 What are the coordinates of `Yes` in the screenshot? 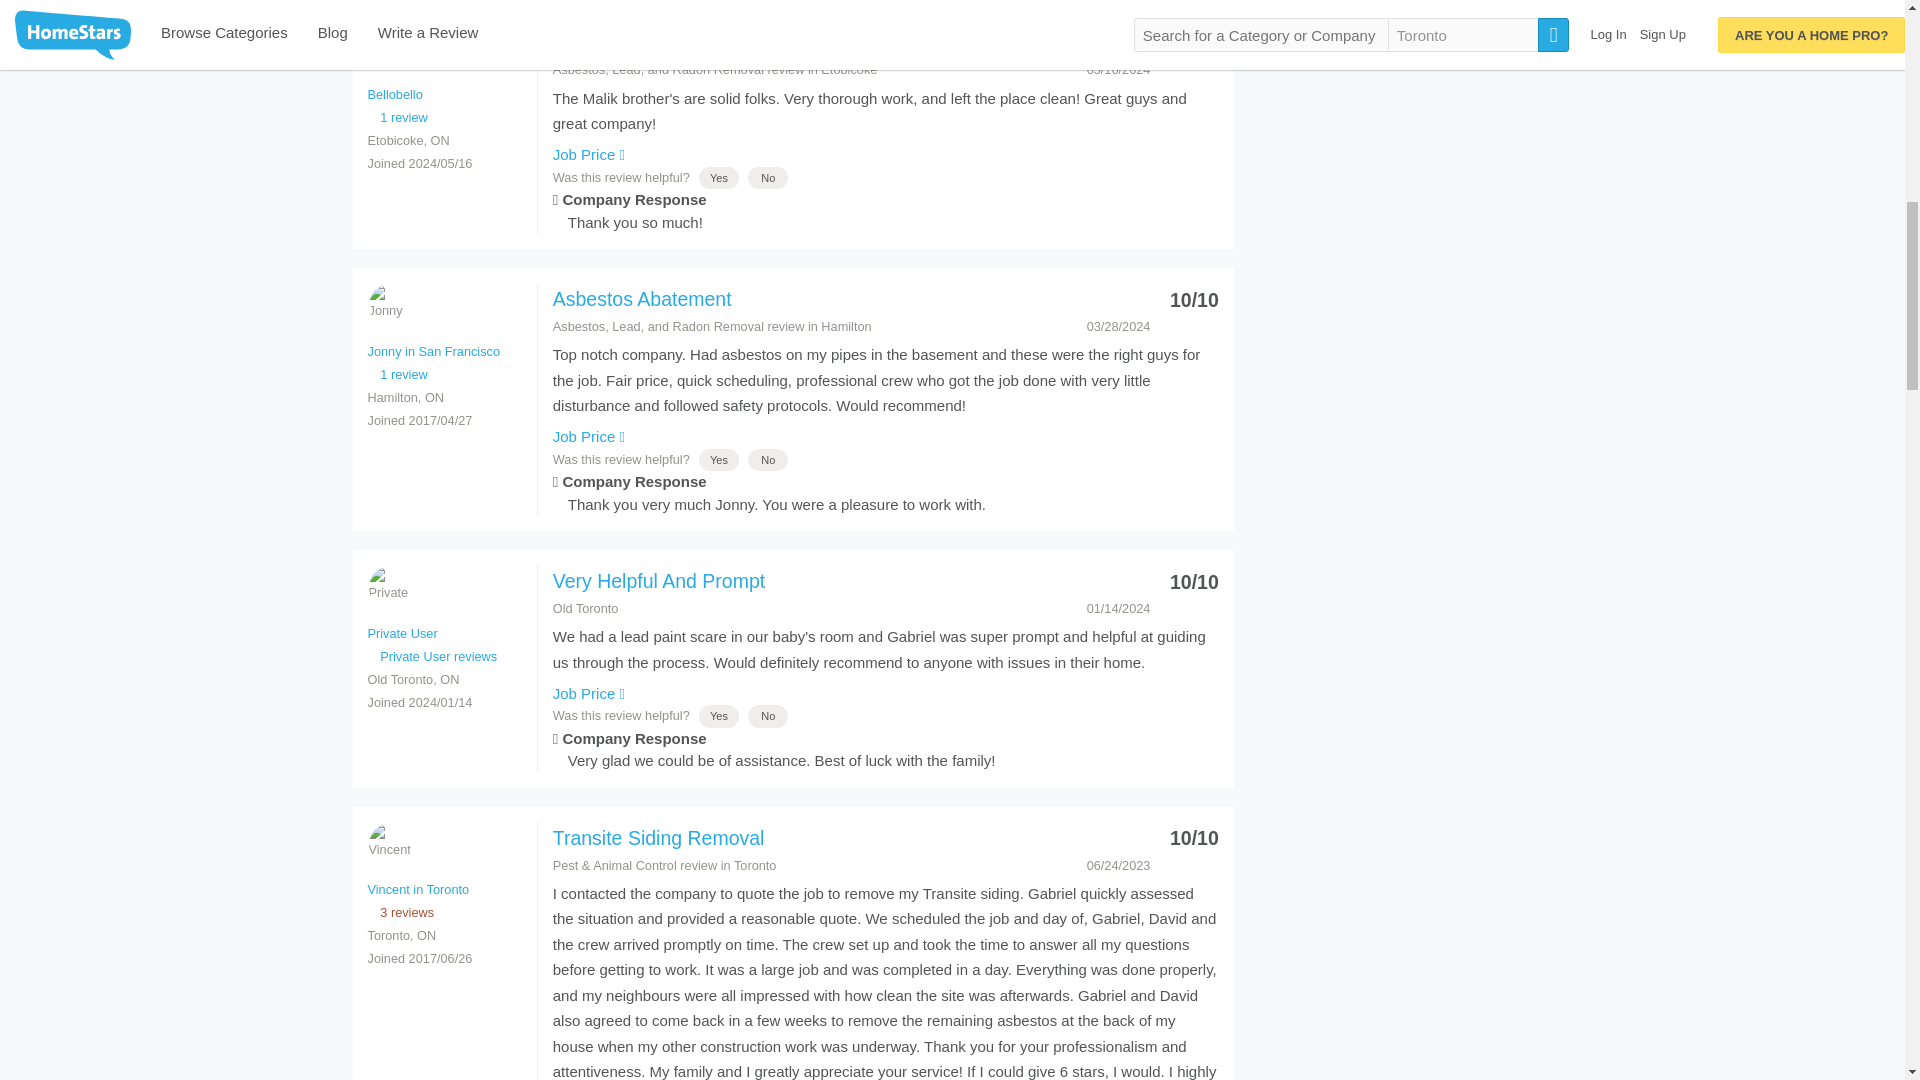 It's located at (718, 177).